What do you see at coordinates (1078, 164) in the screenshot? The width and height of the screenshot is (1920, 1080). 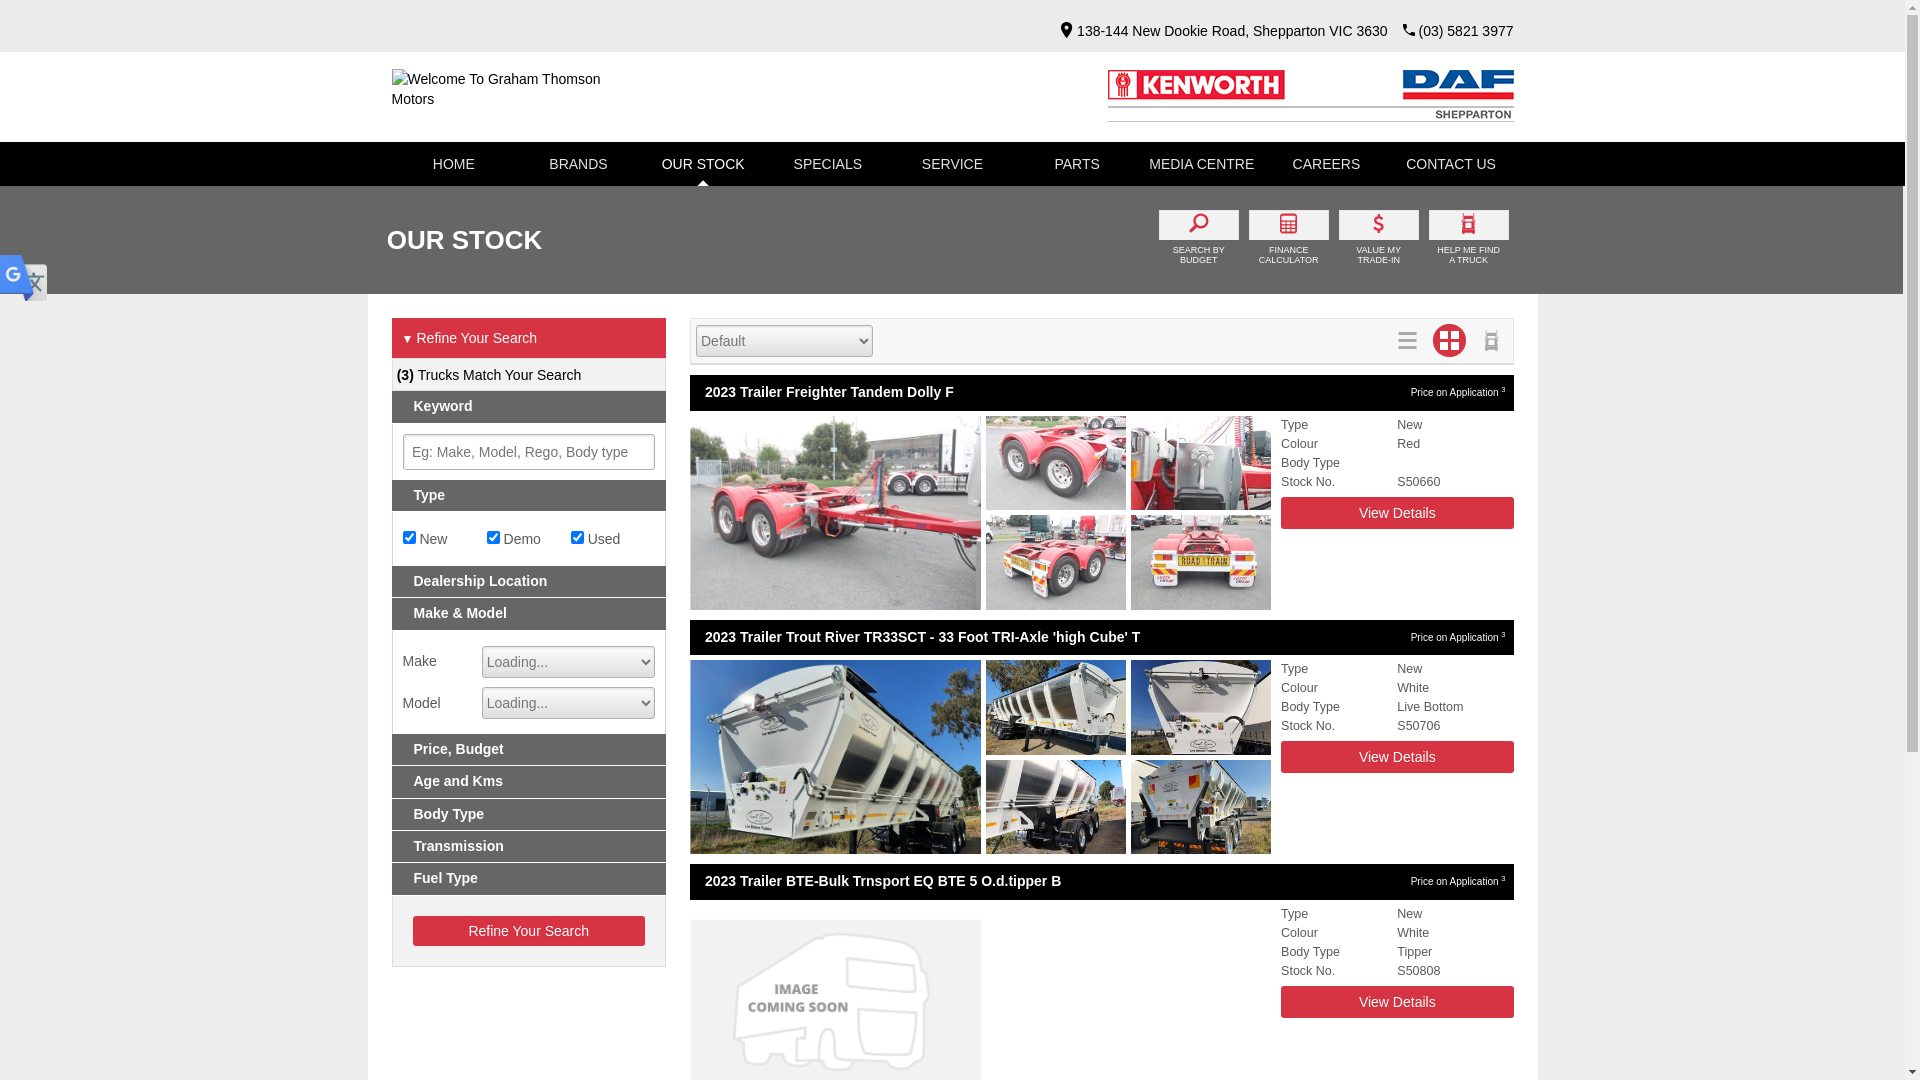 I see `PARTS` at bounding box center [1078, 164].